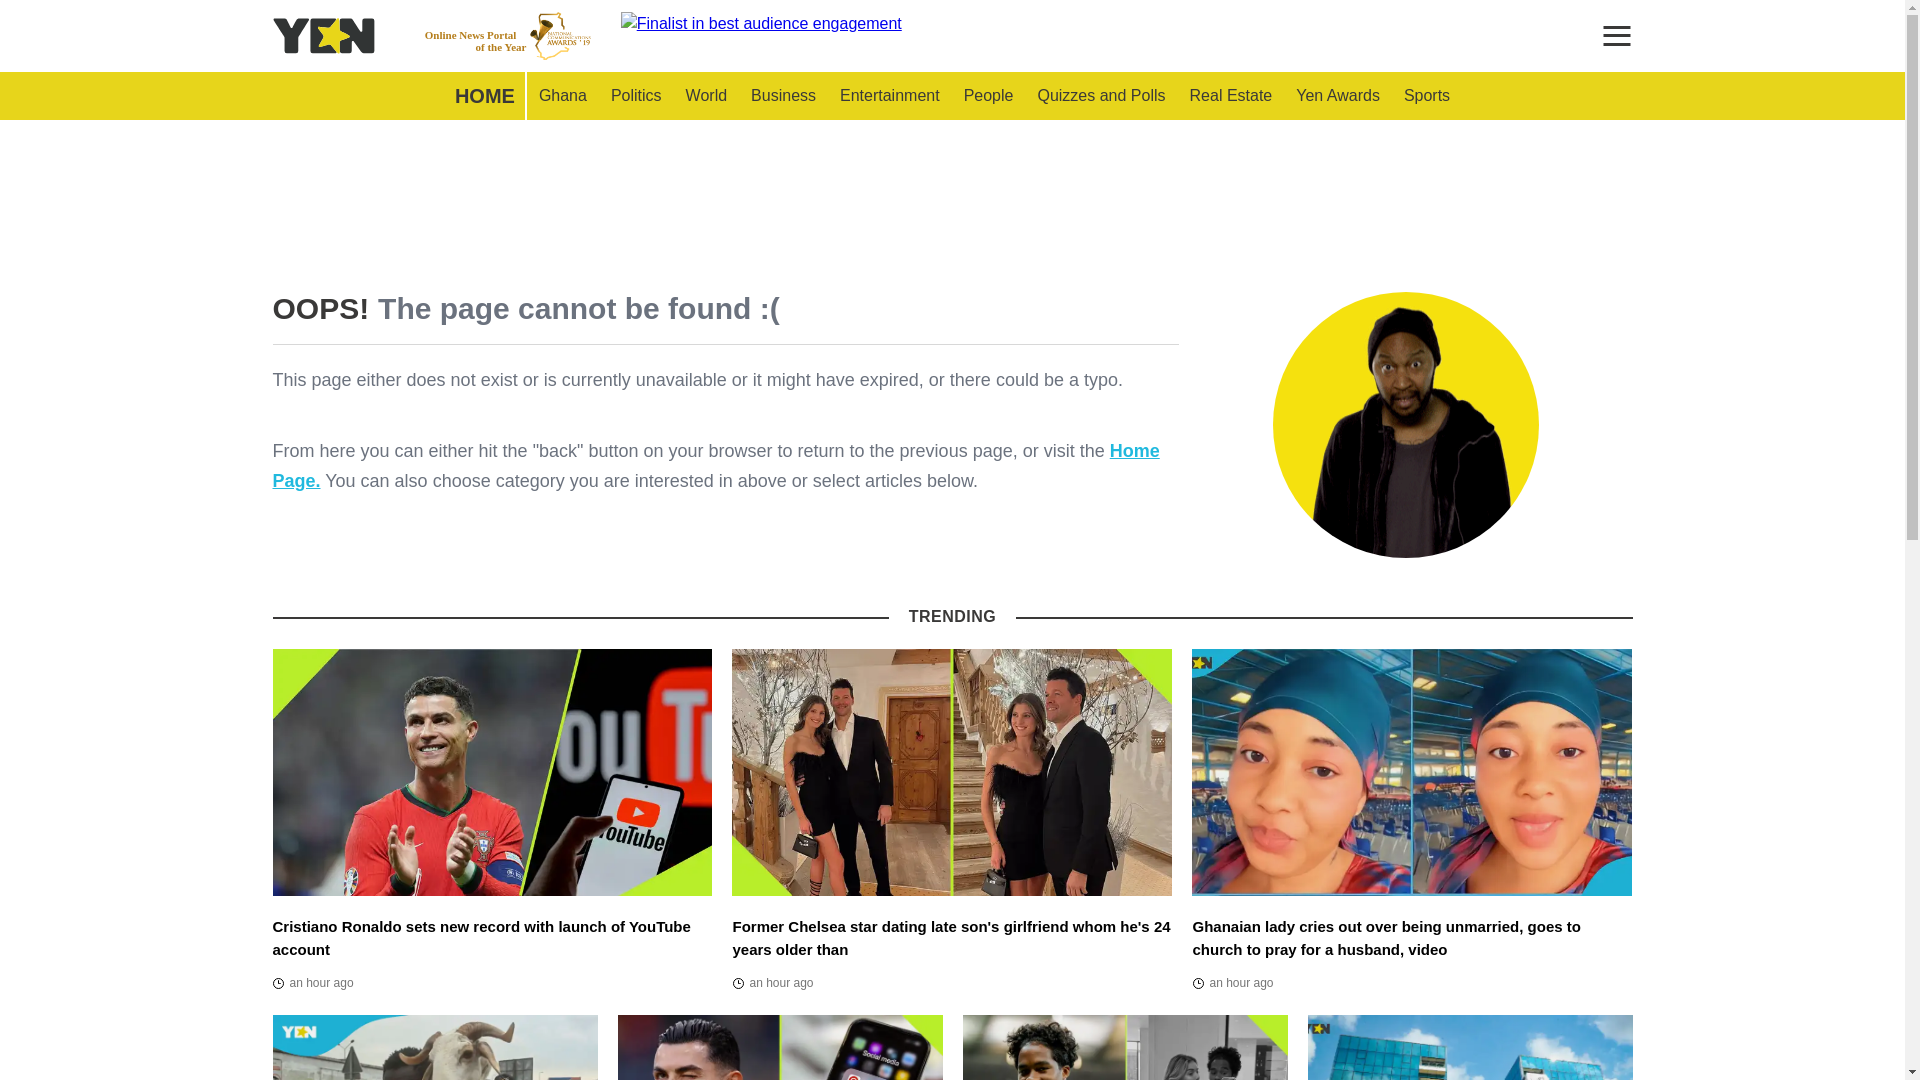 This screenshot has width=1920, height=1080. I want to click on HOME, so click(484, 96).